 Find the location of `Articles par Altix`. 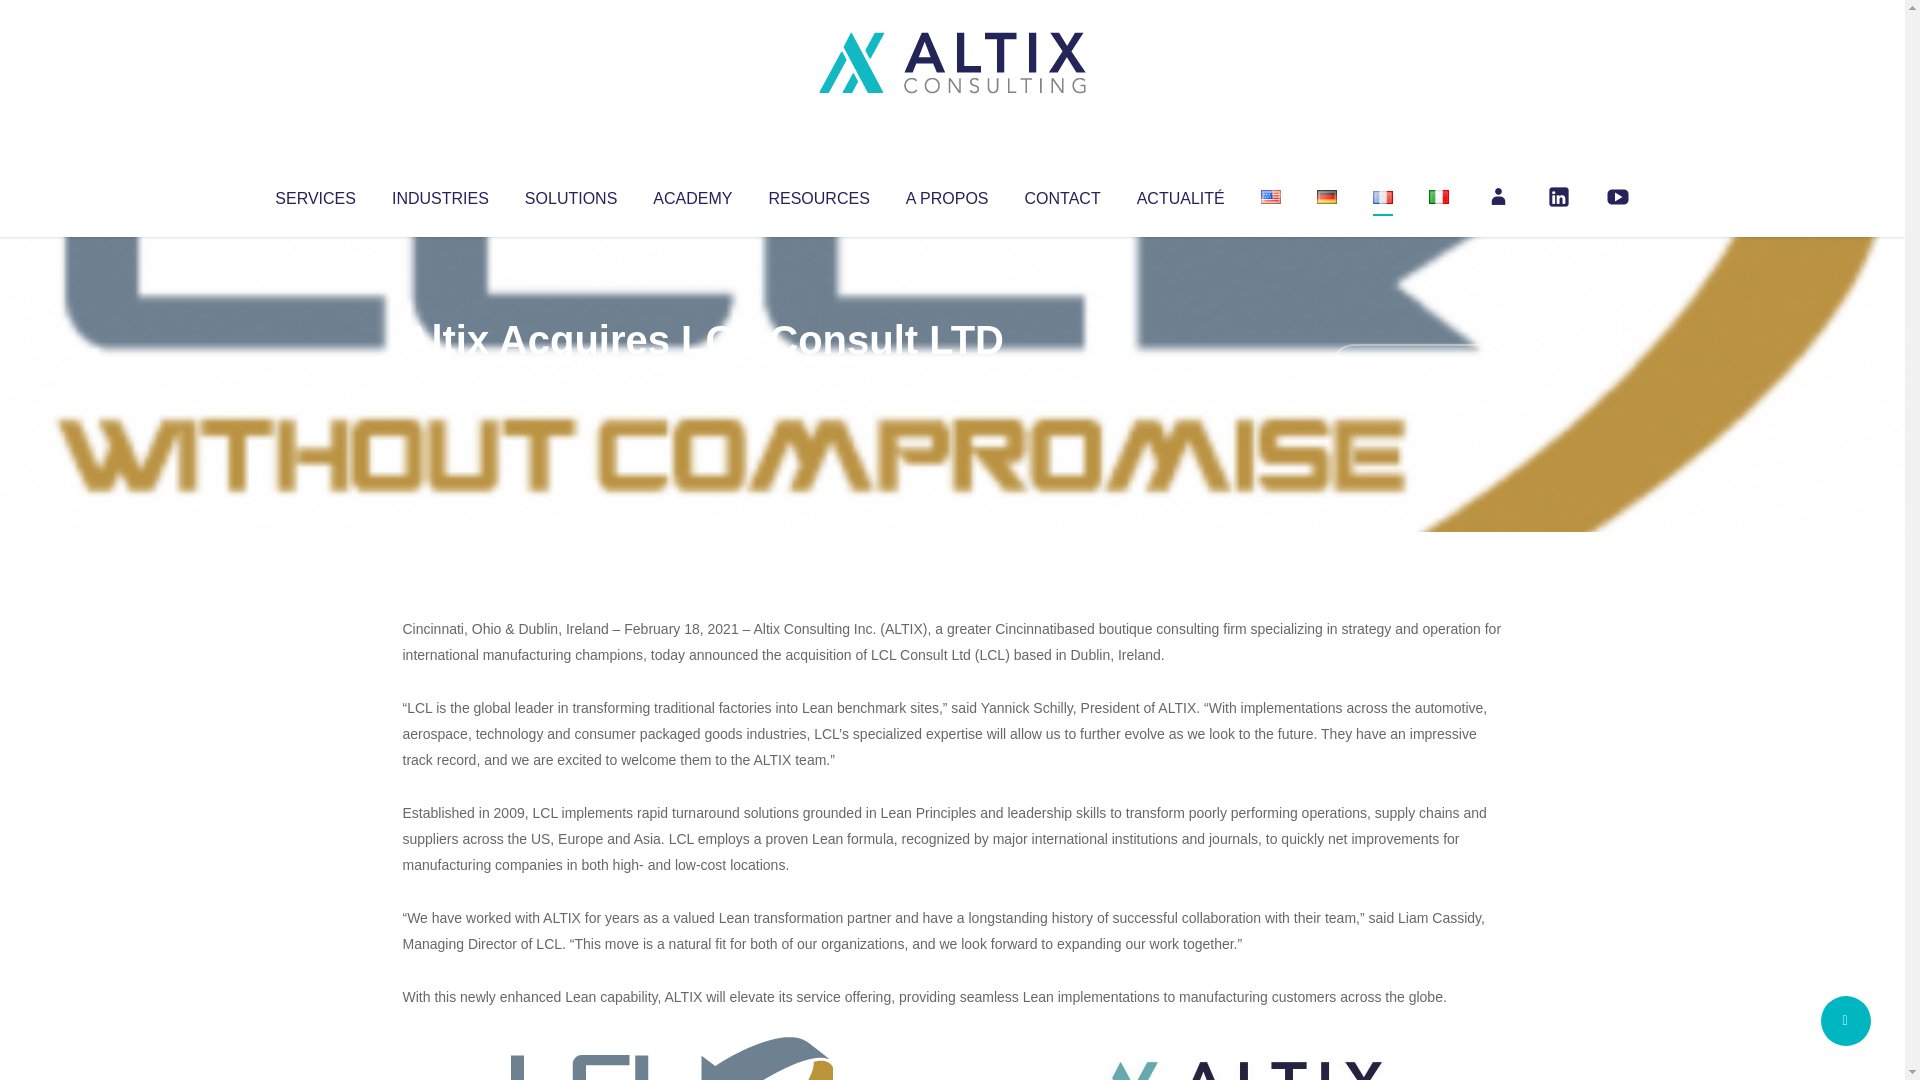

Articles par Altix is located at coordinates (440, 380).